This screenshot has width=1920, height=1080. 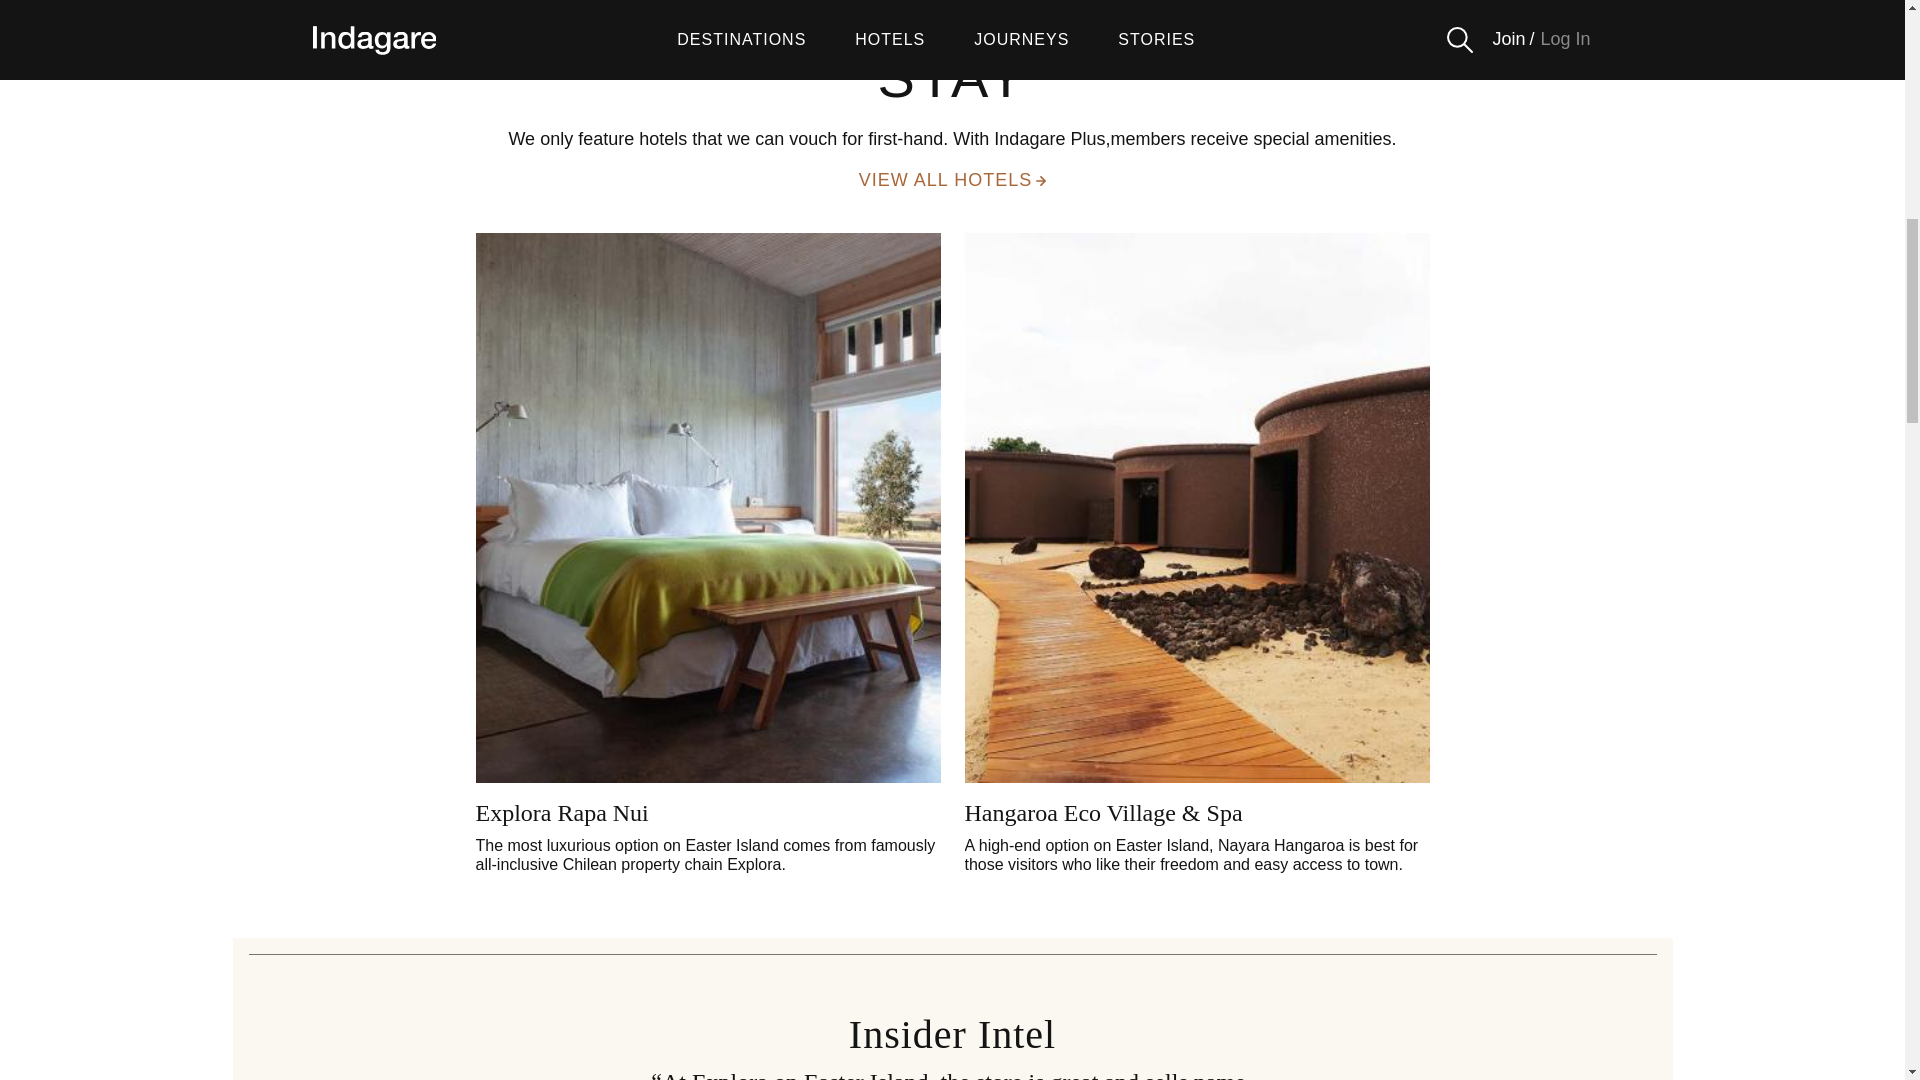 What do you see at coordinates (952, 180) in the screenshot?
I see `VIEW ALL HOTELS` at bounding box center [952, 180].